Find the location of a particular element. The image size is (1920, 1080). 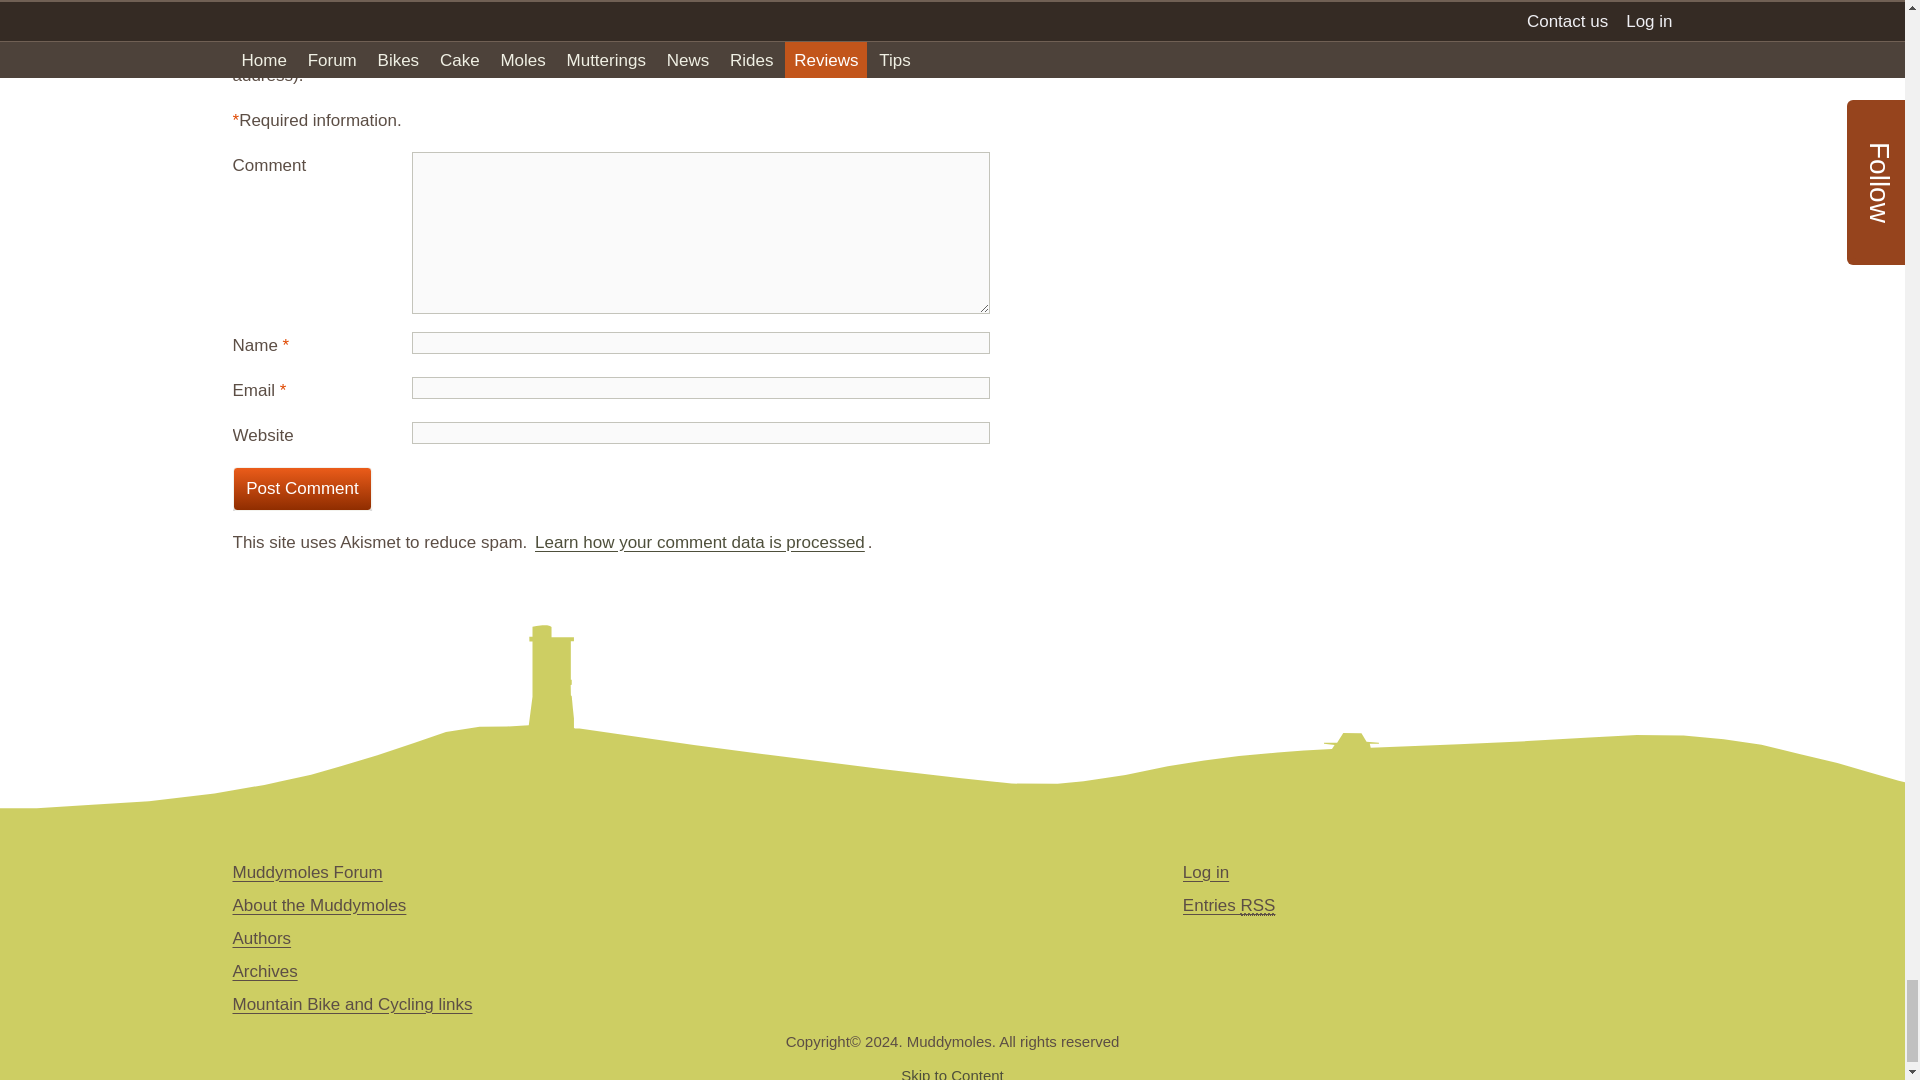

Post Comment is located at coordinates (302, 488).